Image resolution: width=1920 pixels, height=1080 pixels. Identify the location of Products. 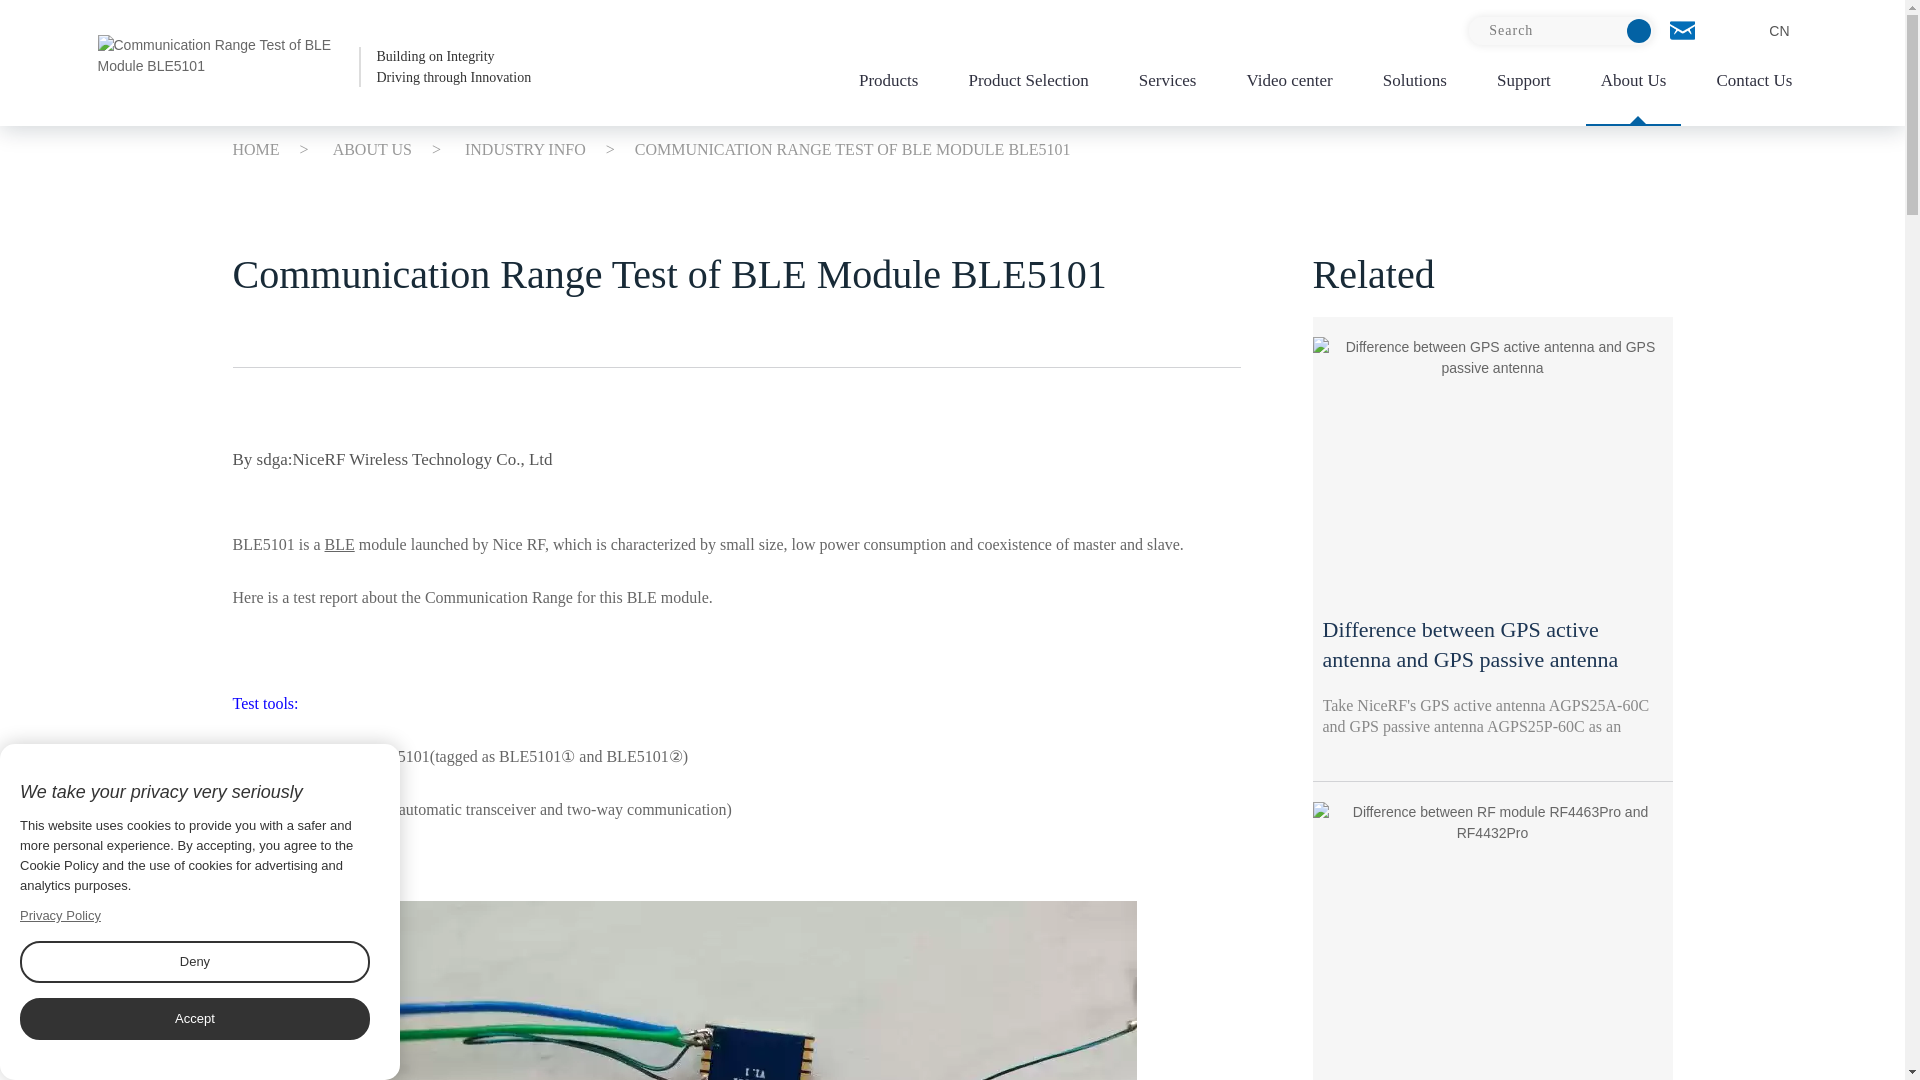
(888, 86).